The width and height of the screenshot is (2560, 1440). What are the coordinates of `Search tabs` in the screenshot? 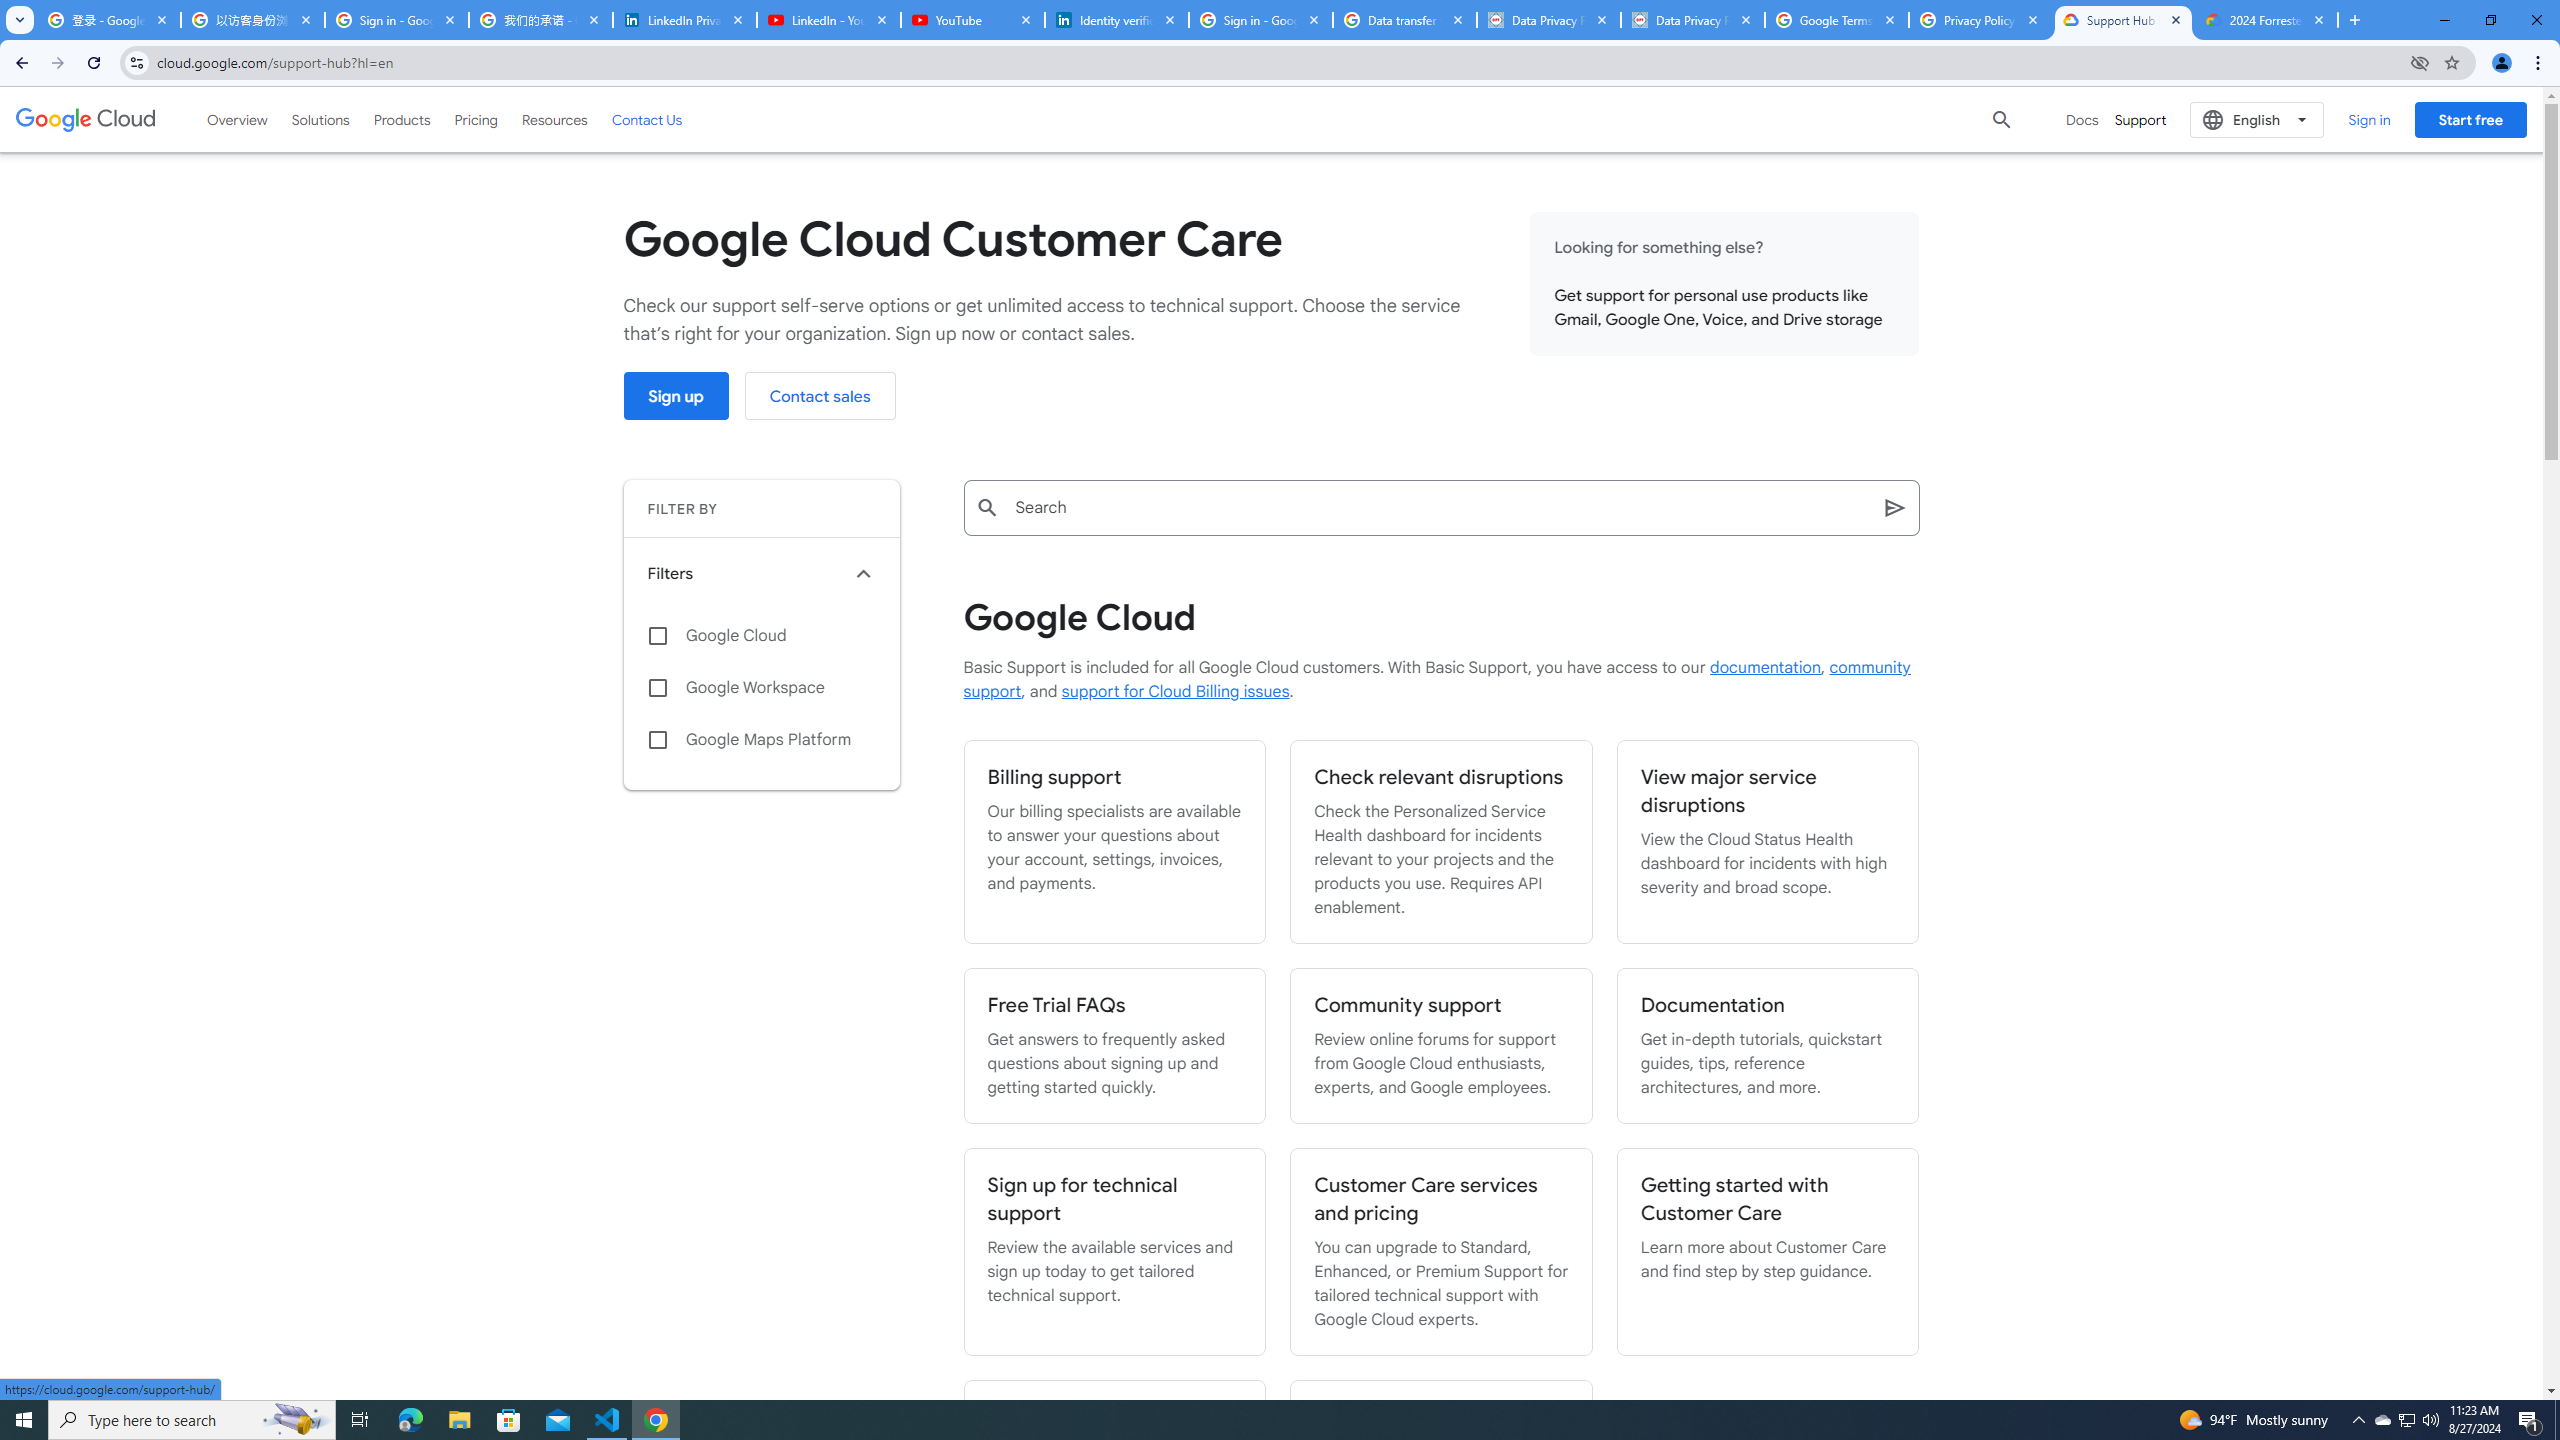 It's located at (19, 20).